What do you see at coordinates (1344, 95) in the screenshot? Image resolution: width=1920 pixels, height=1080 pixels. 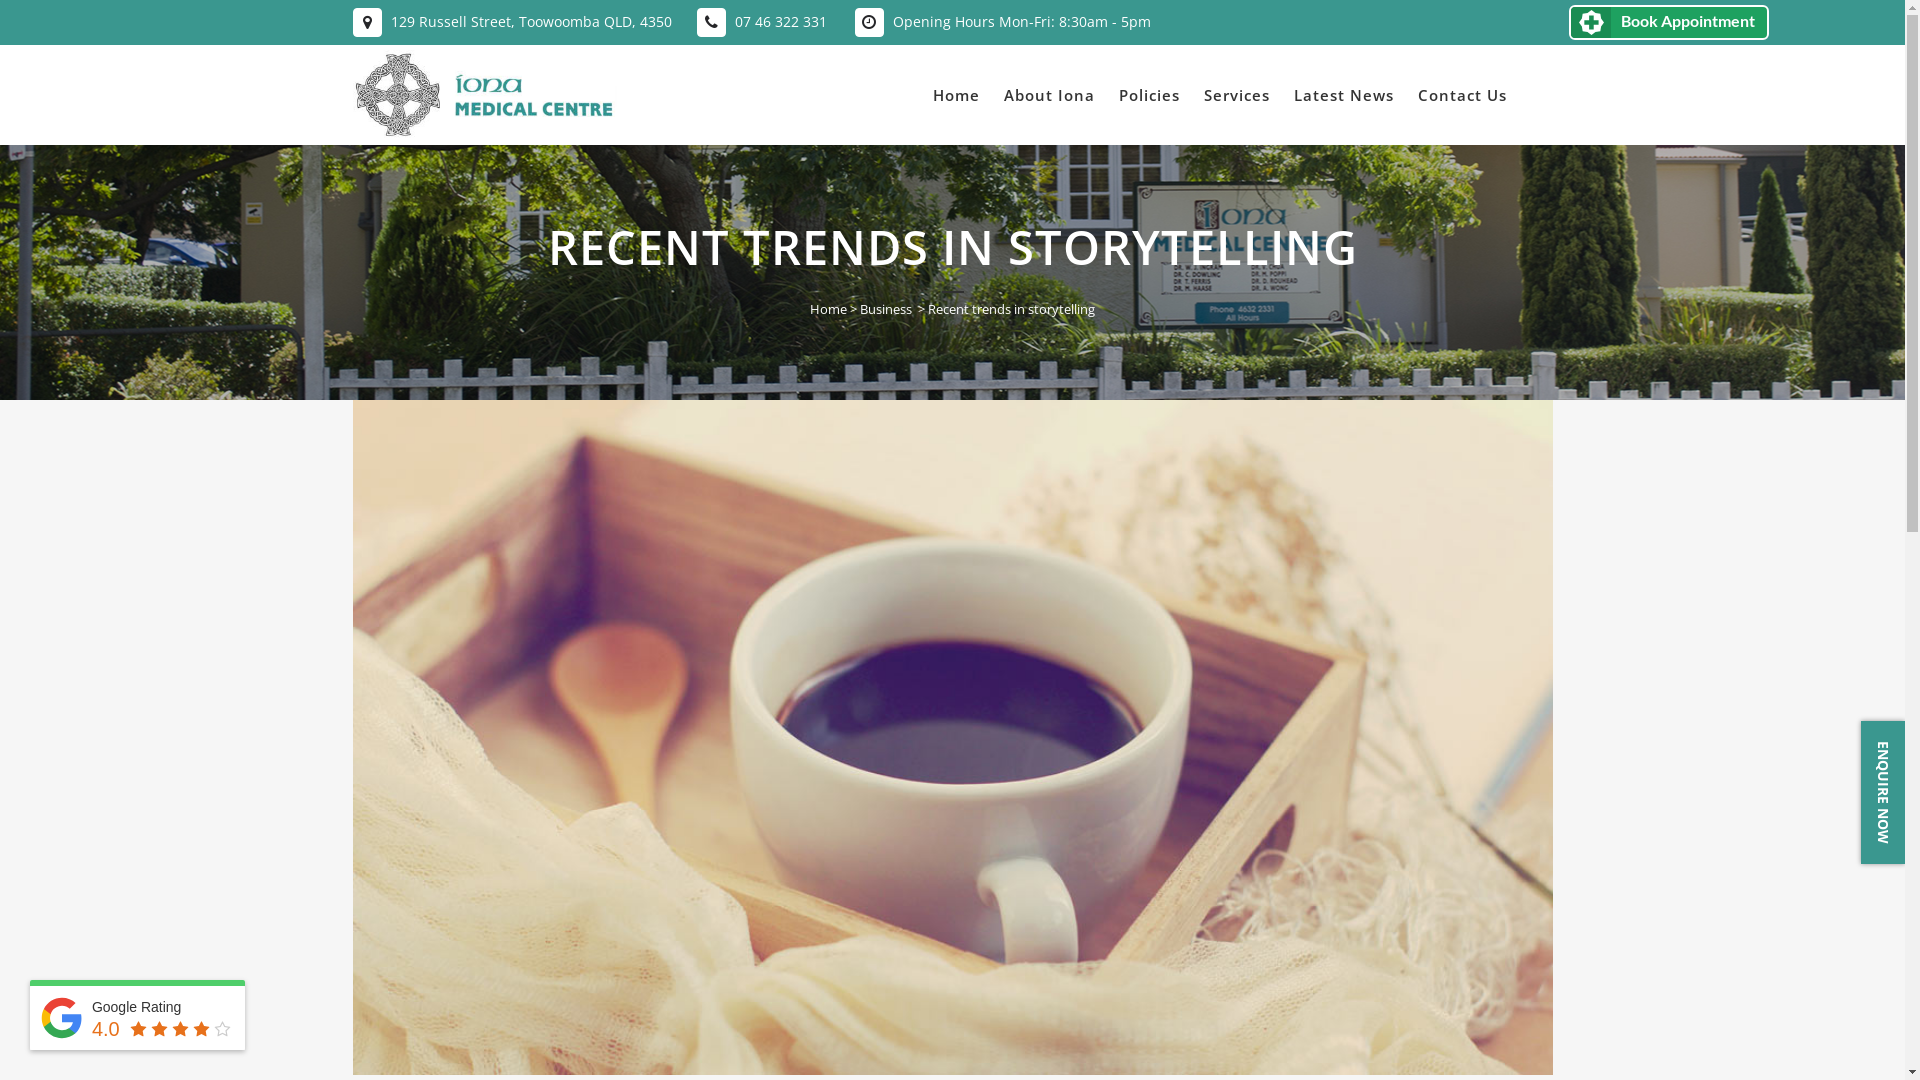 I see `Latest News` at bounding box center [1344, 95].